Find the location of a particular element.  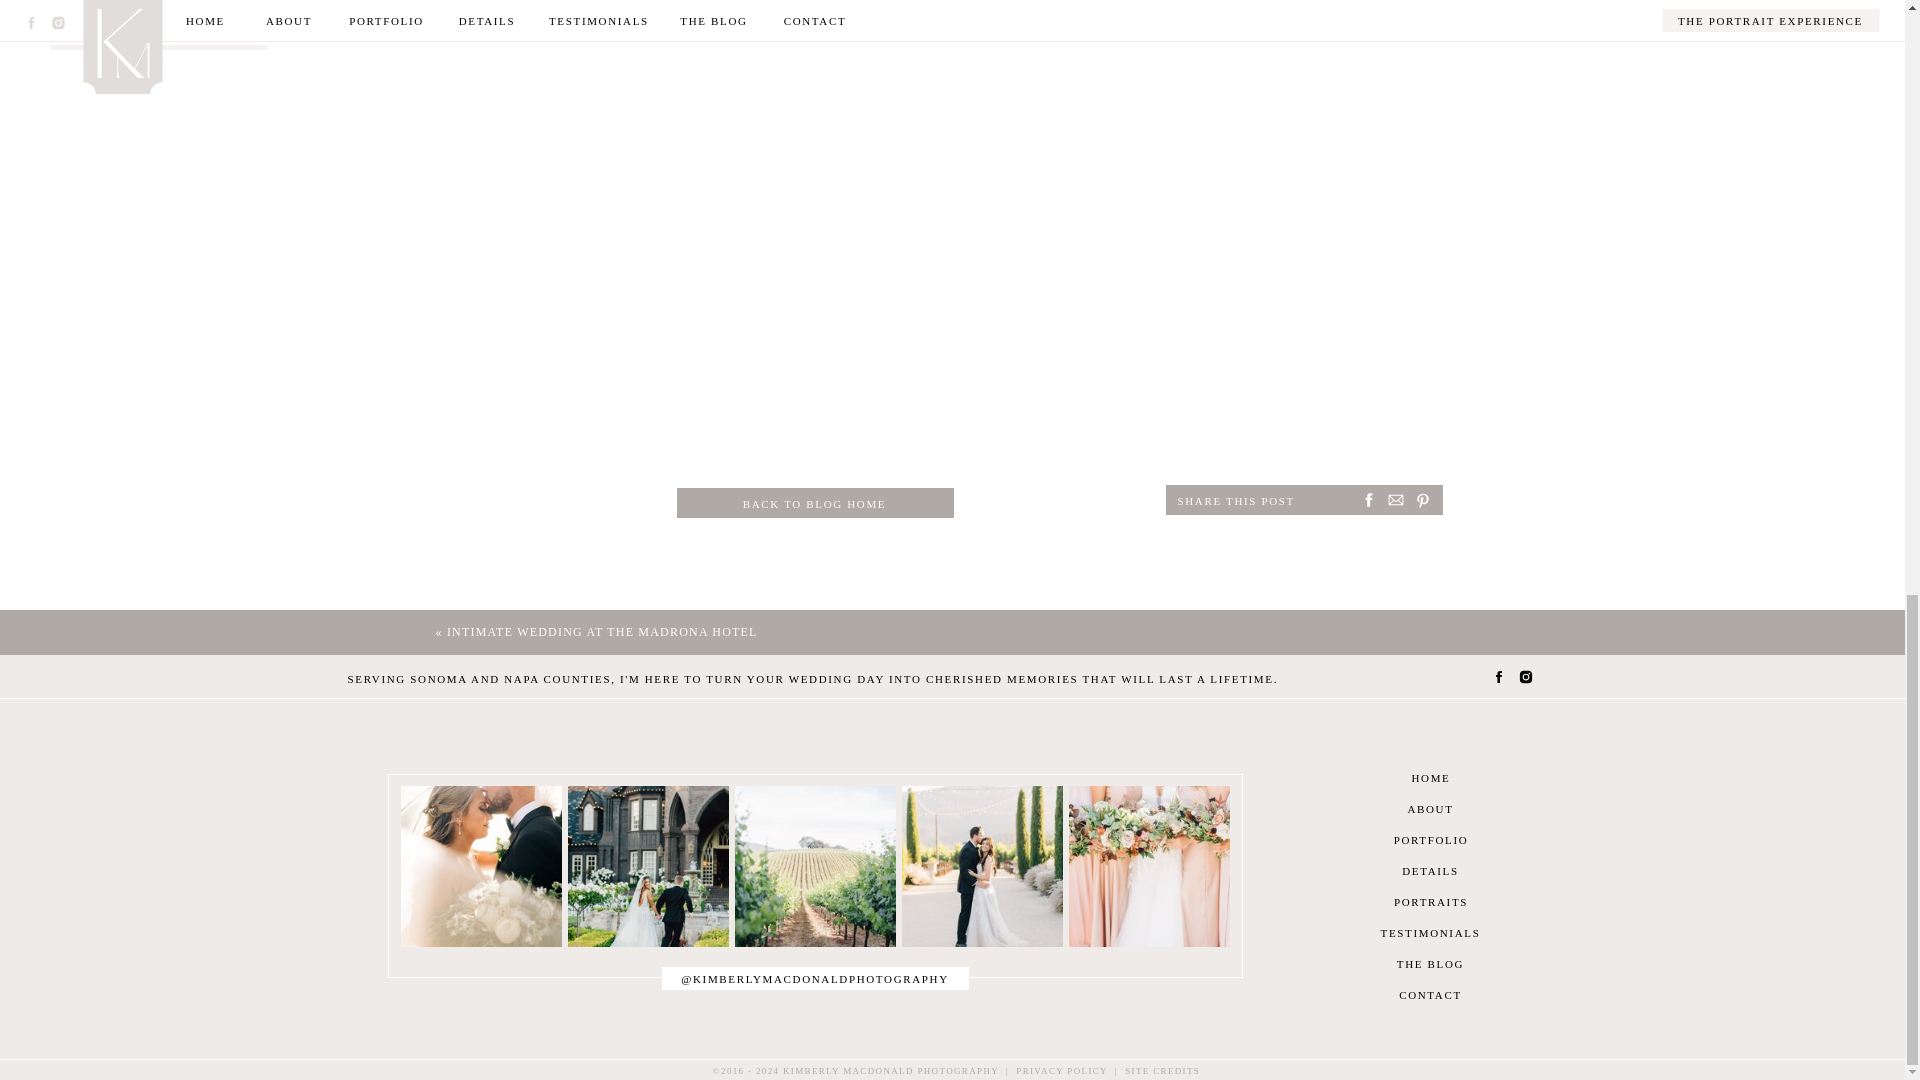

PORTFOLIO is located at coordinates (1430, 838).